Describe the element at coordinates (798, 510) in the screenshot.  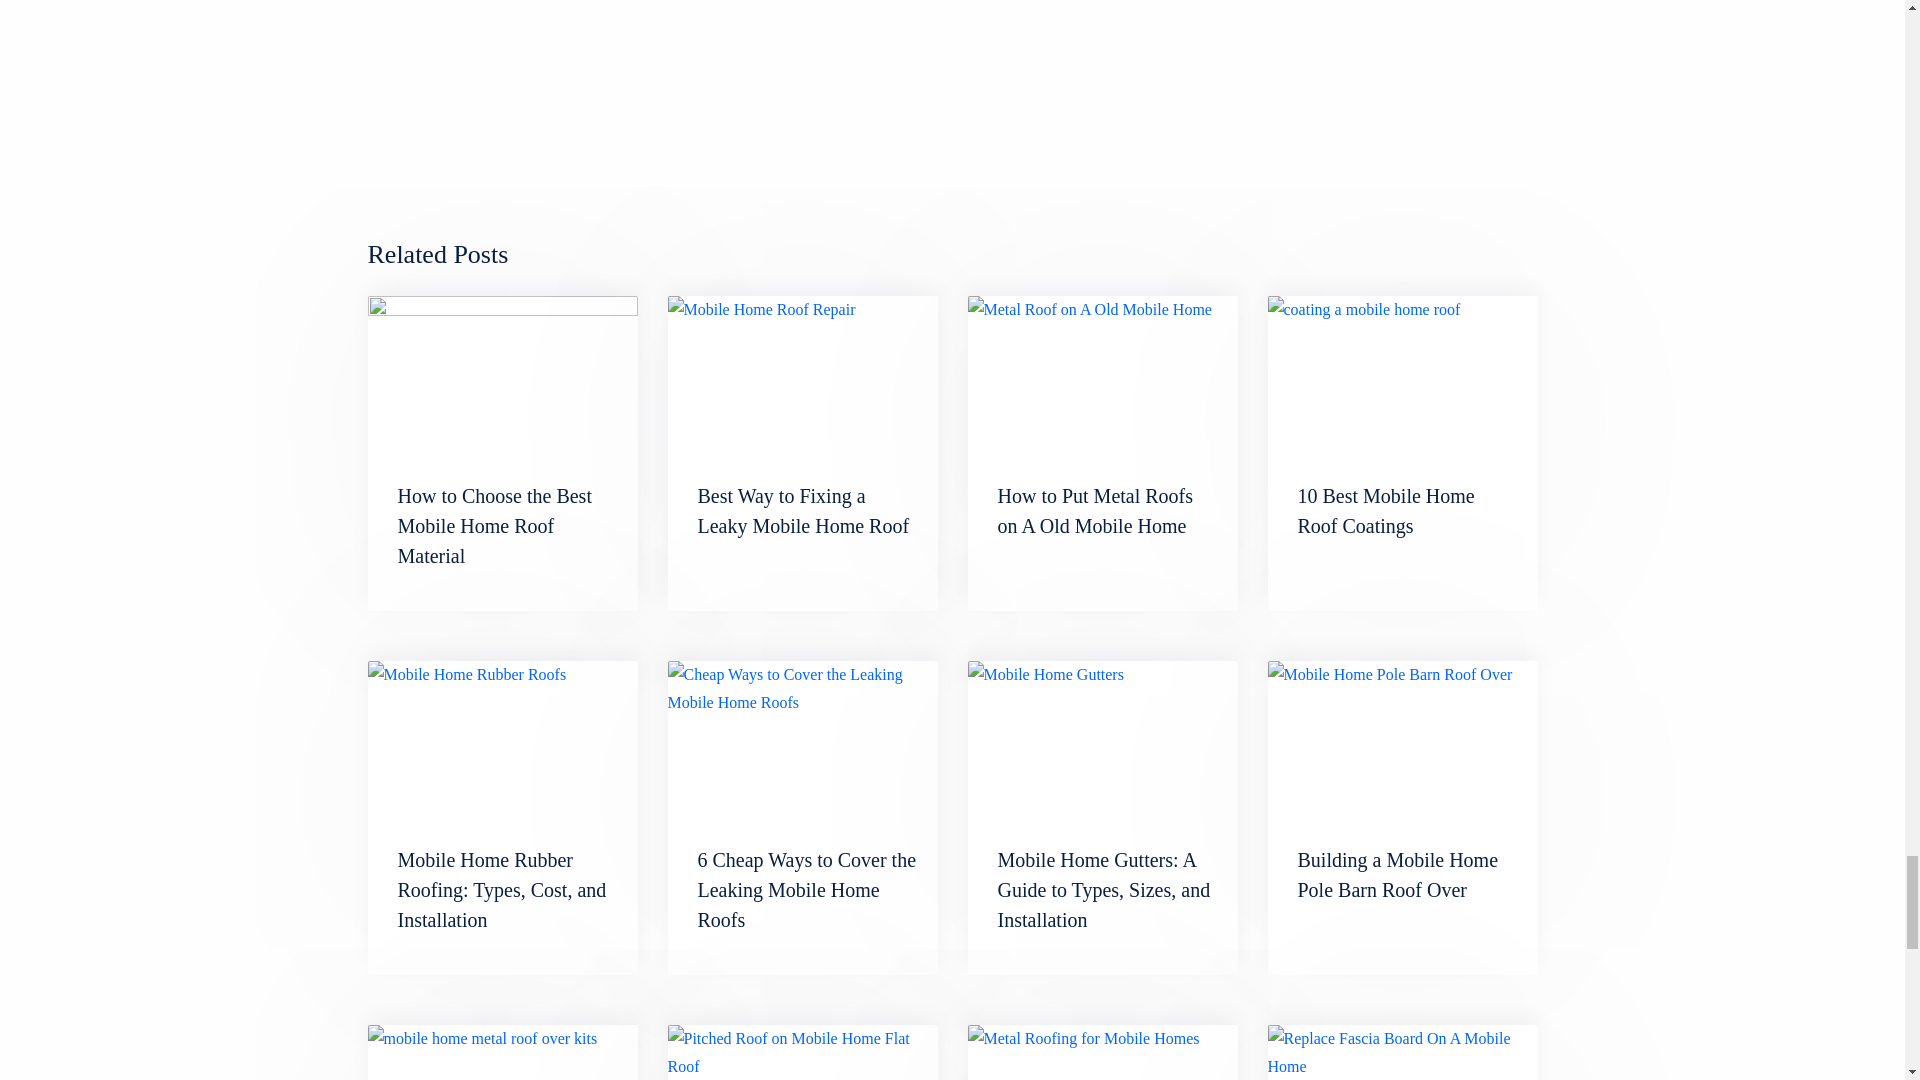
I see `Building a Mobile Home Pole Barn Roof Over` at that location.